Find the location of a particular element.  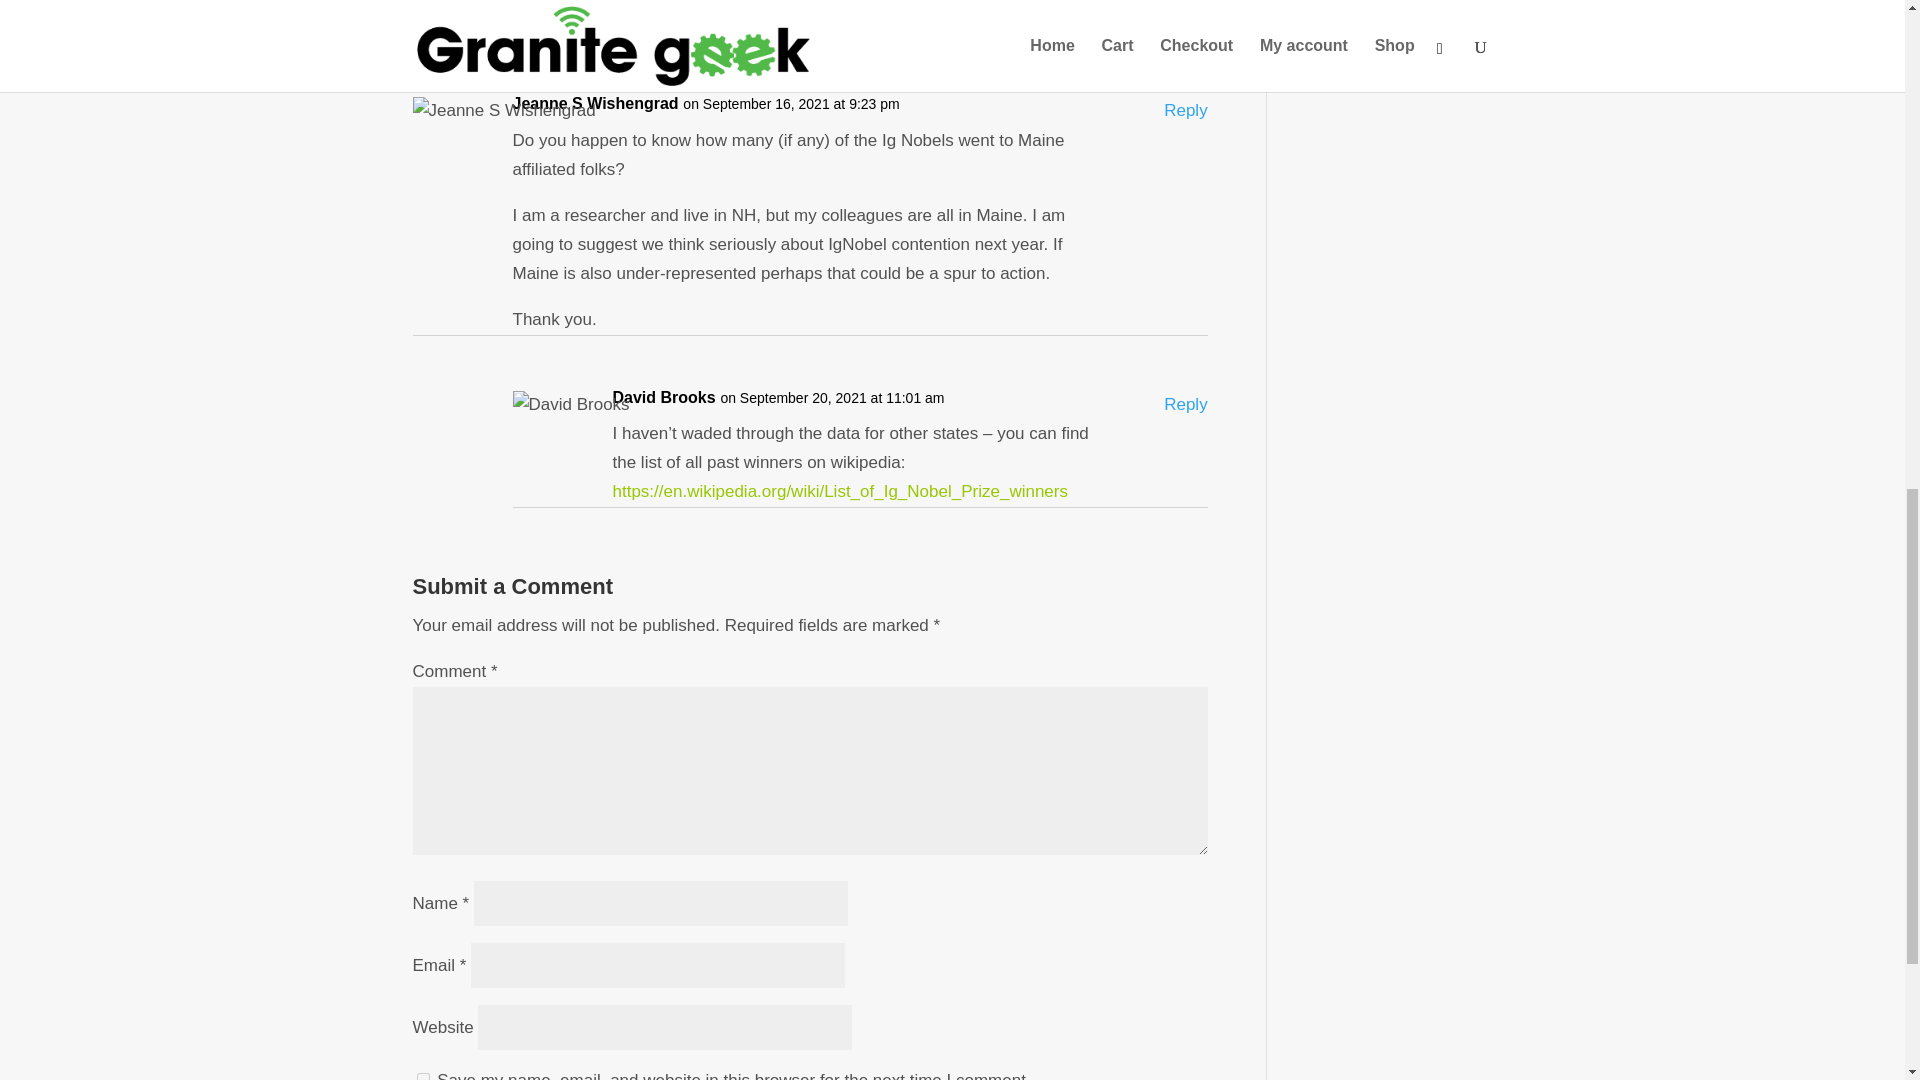

Reply is located at coordinates (1185, 405).